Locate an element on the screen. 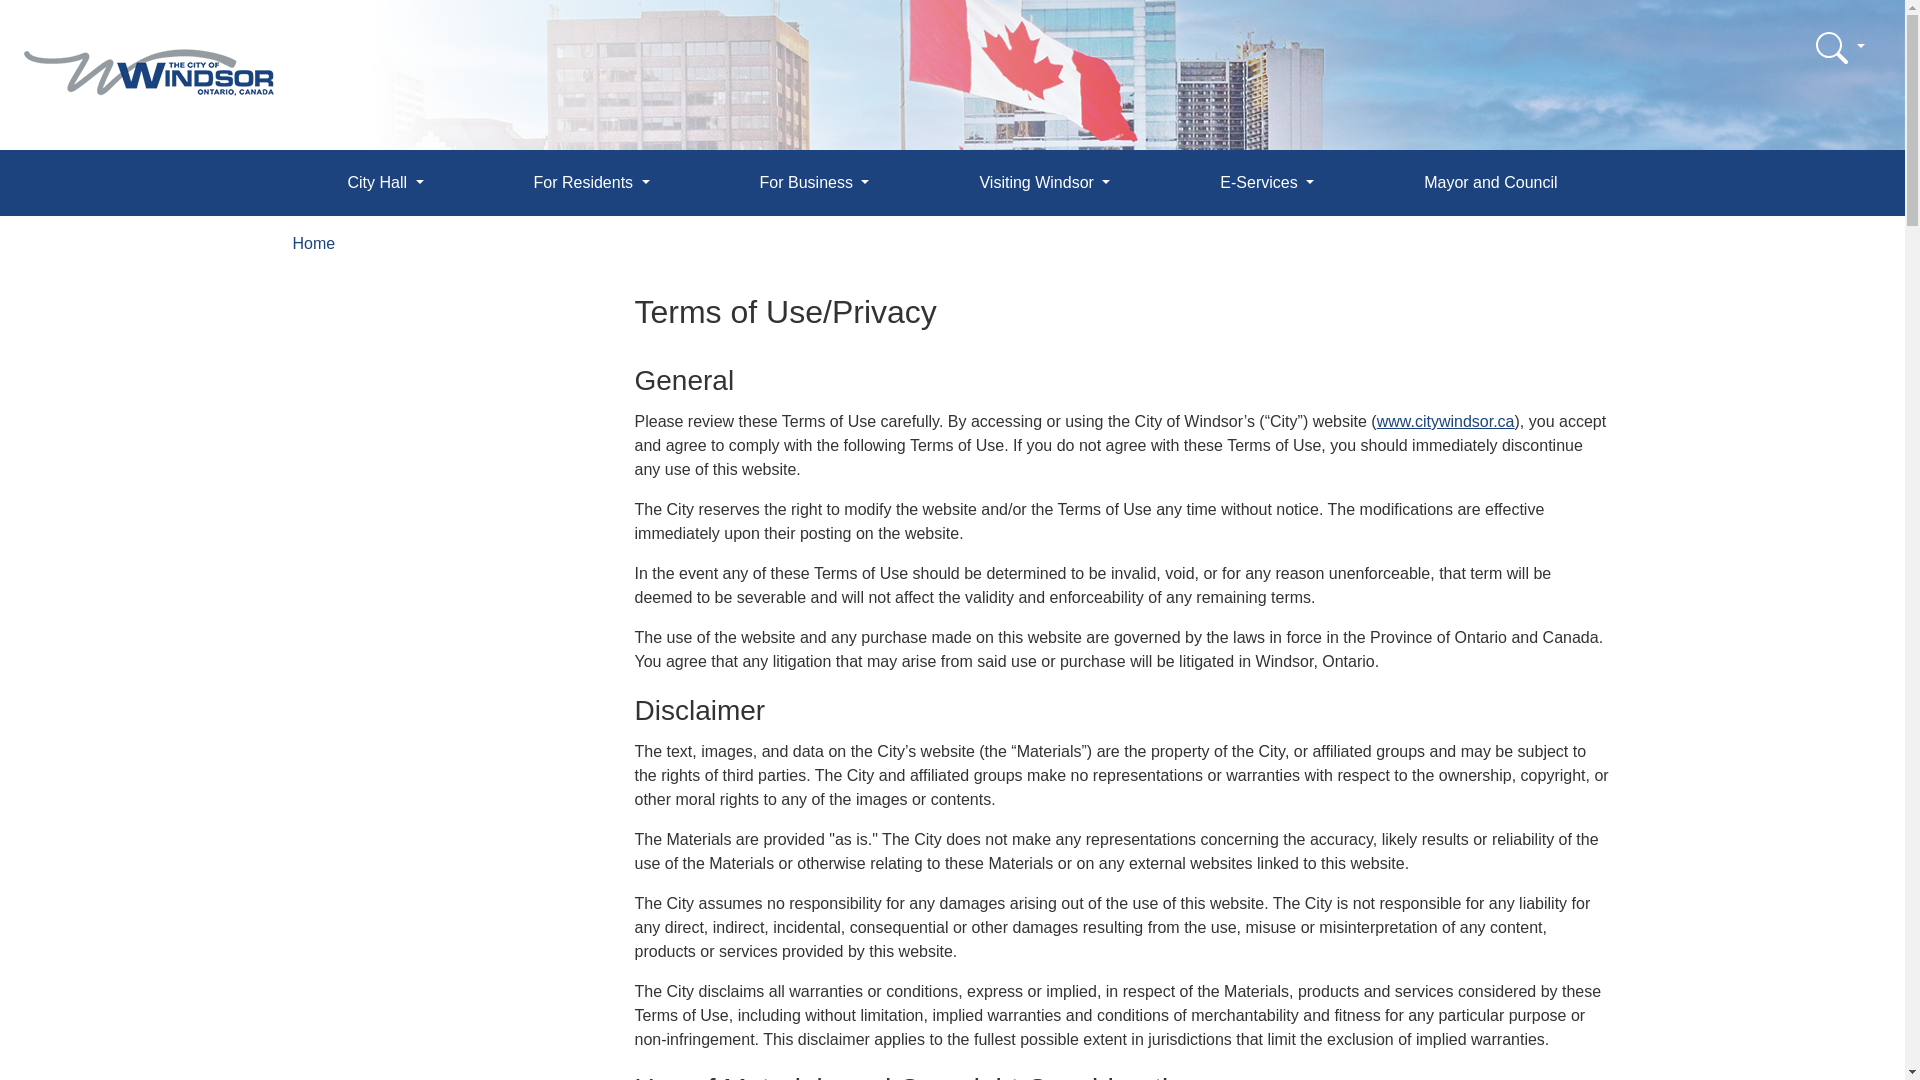 This screenshot has height=1080, width=1920. Search is located at coordinates (1840, 48).